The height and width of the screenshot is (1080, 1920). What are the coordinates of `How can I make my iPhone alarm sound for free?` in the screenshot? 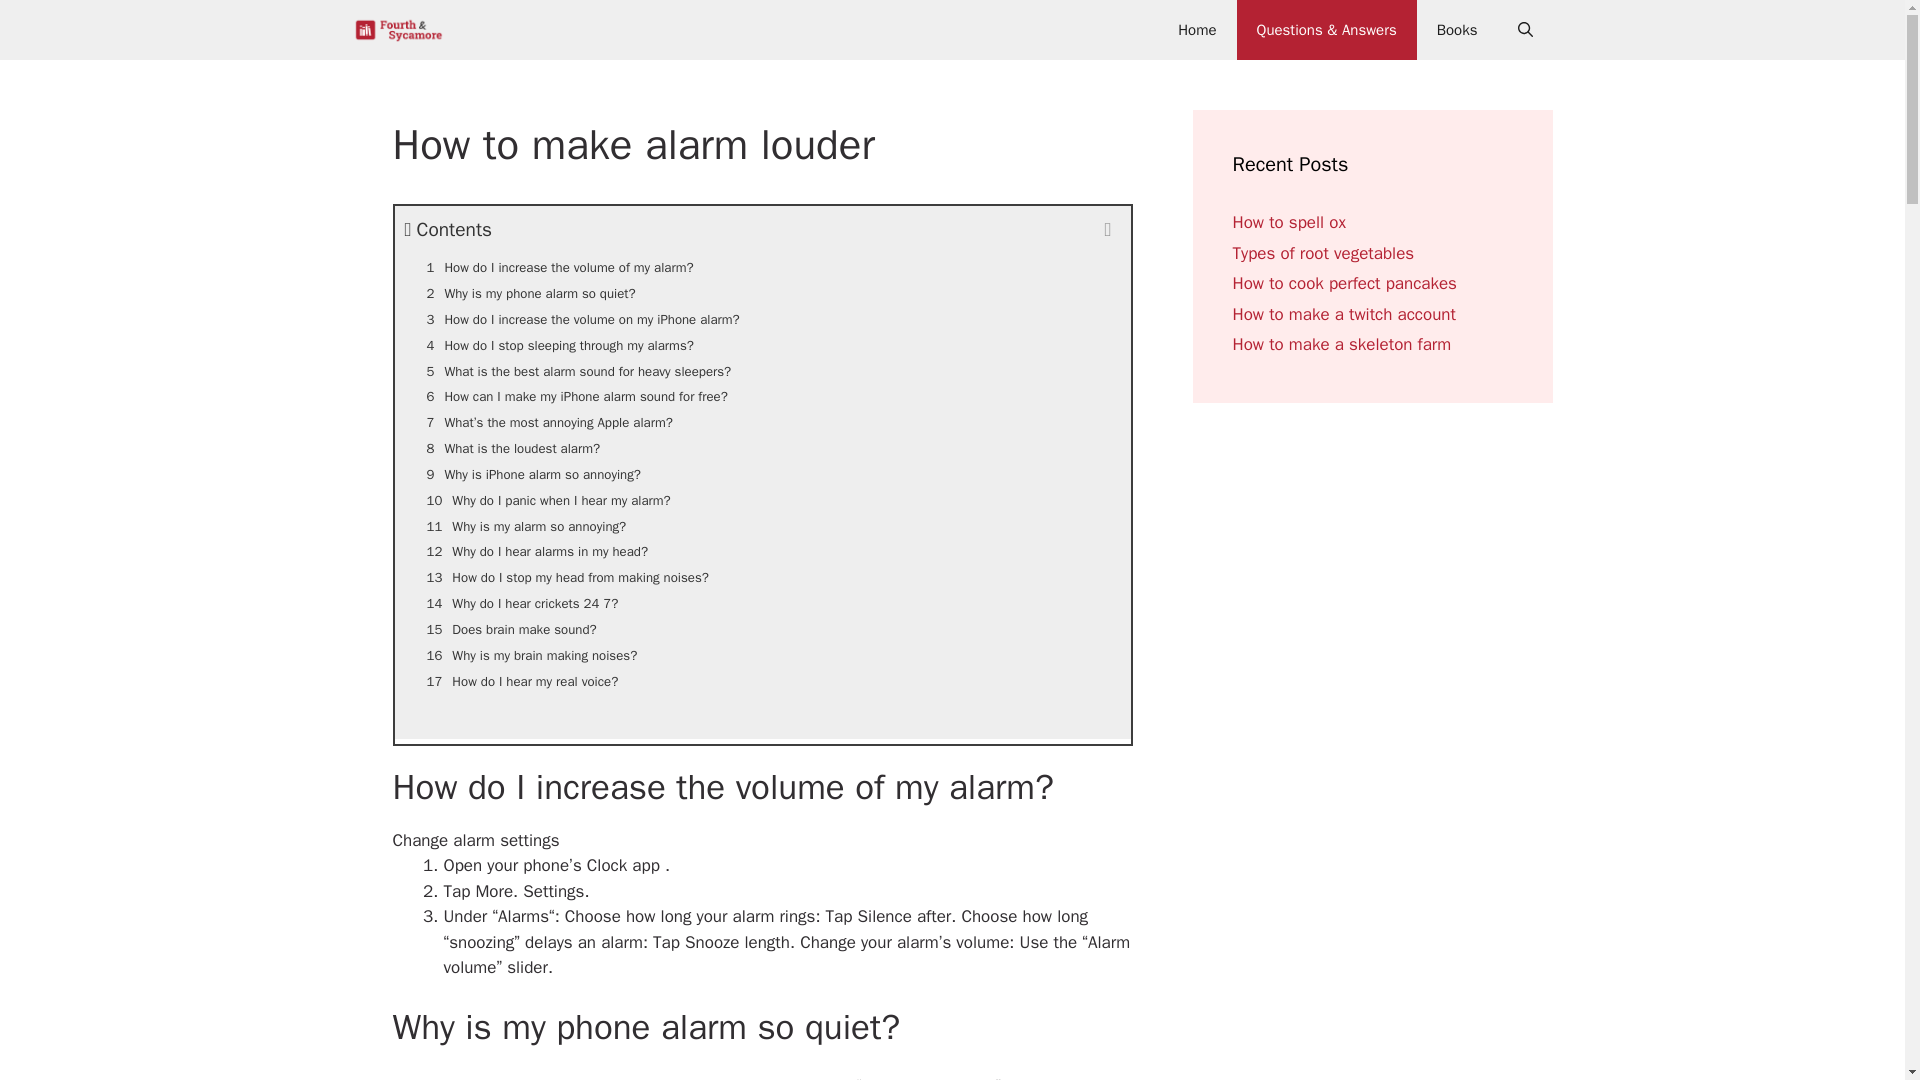 It's located at (762, 397).